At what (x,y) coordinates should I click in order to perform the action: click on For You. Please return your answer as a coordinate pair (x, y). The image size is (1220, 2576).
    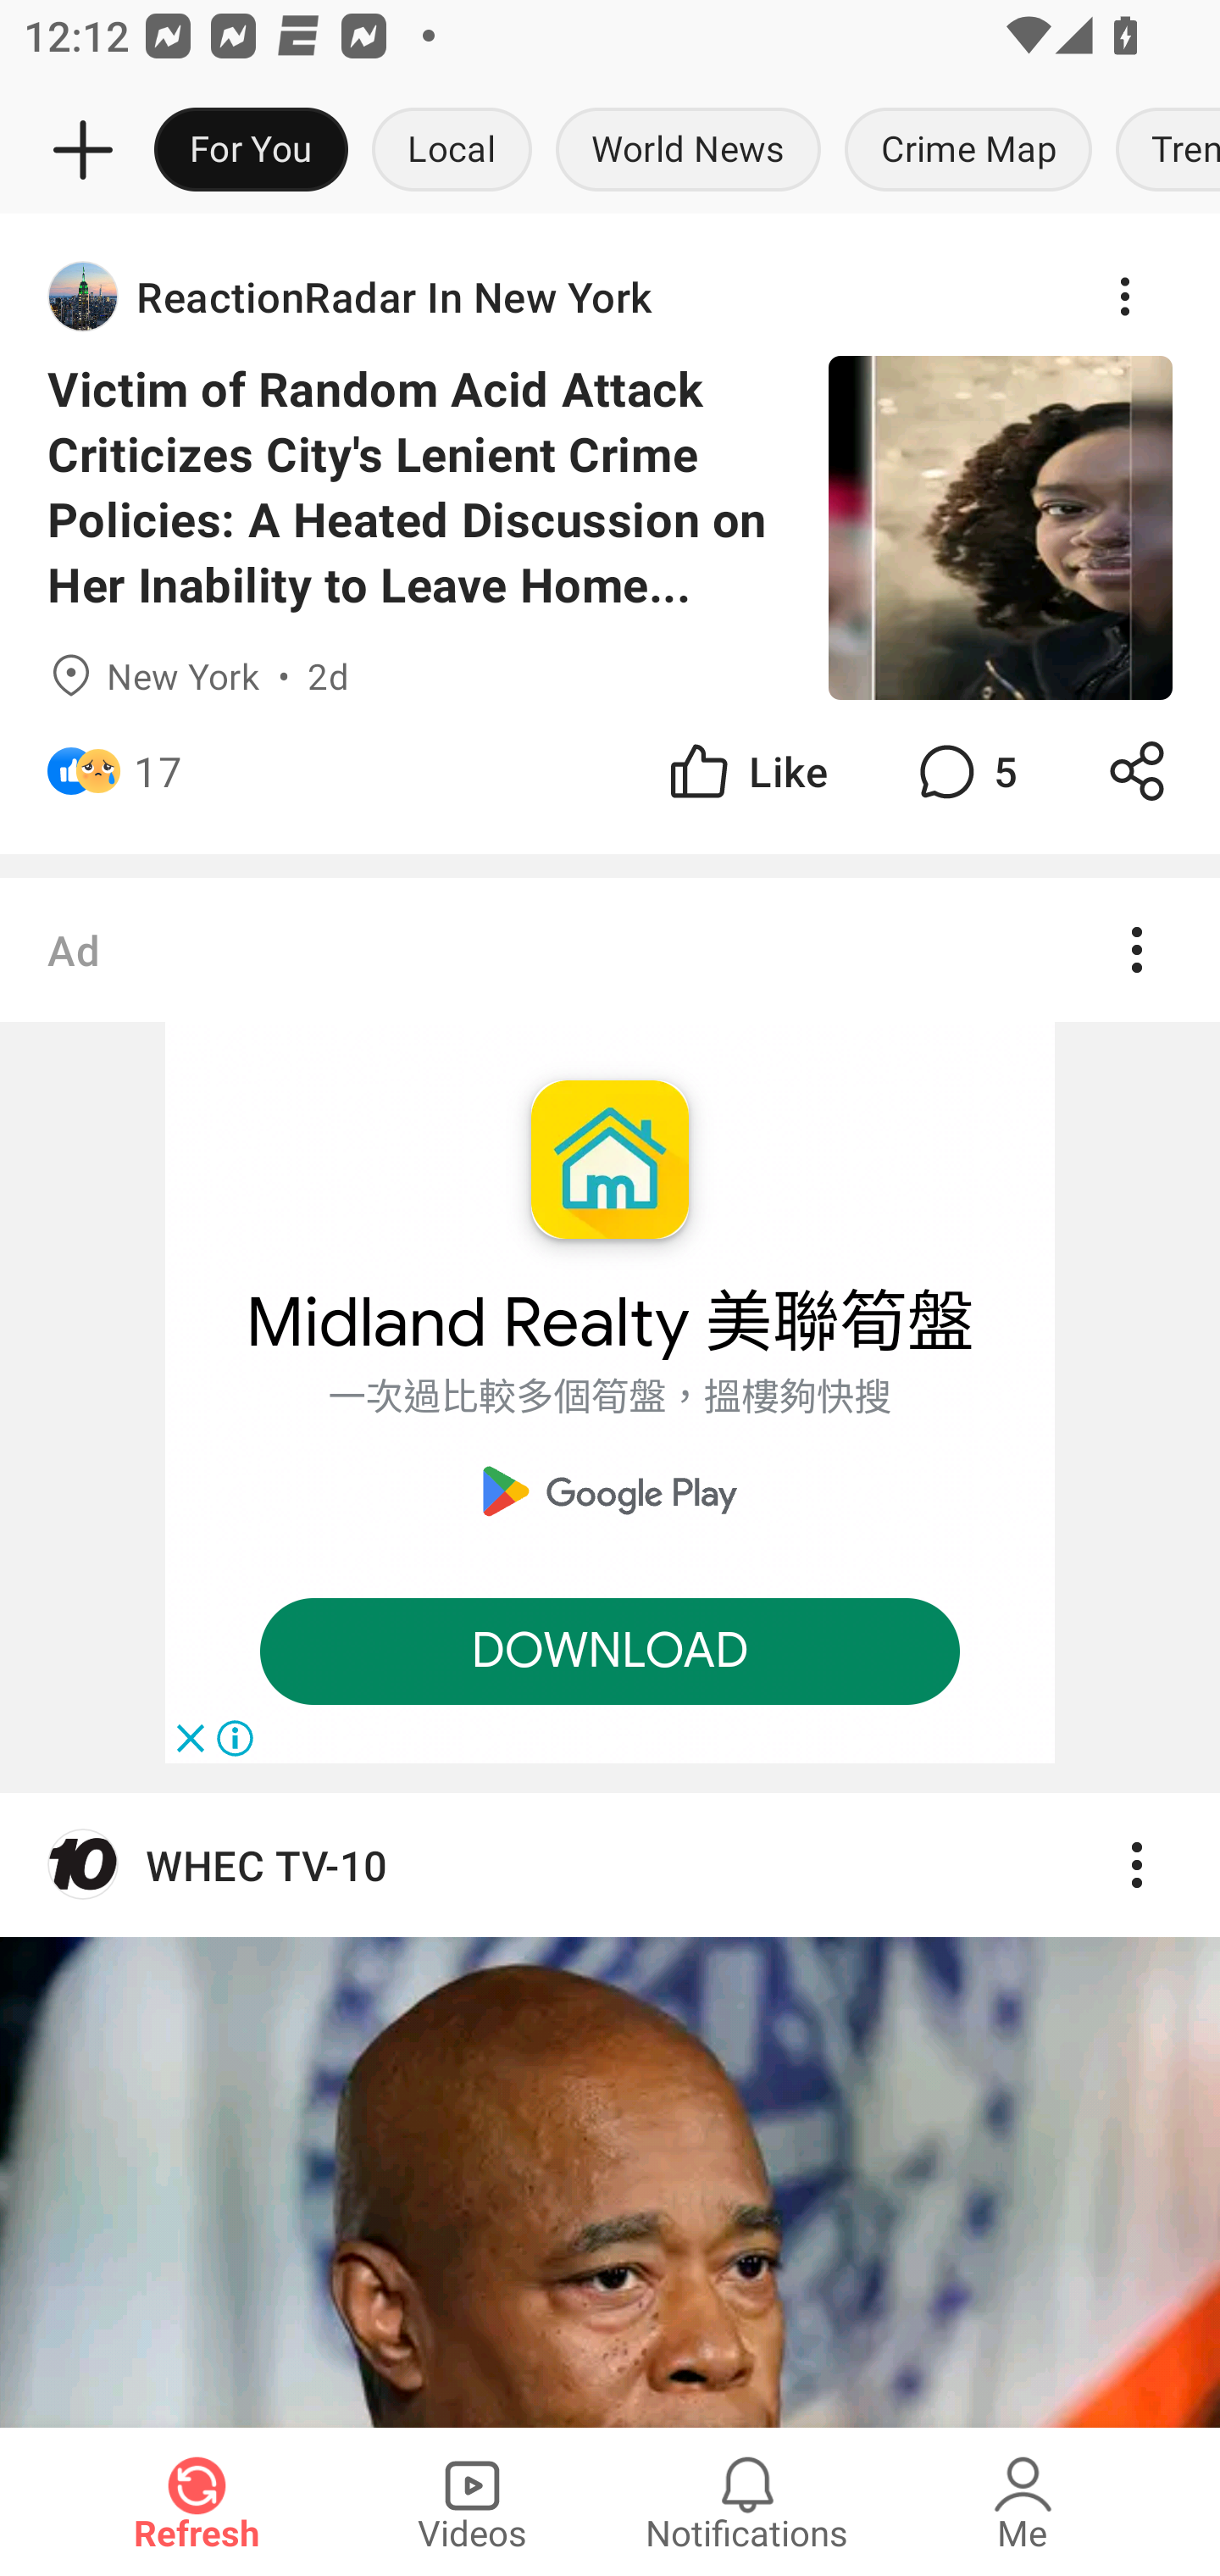
    Looking at the image, I should click on (251, 151).